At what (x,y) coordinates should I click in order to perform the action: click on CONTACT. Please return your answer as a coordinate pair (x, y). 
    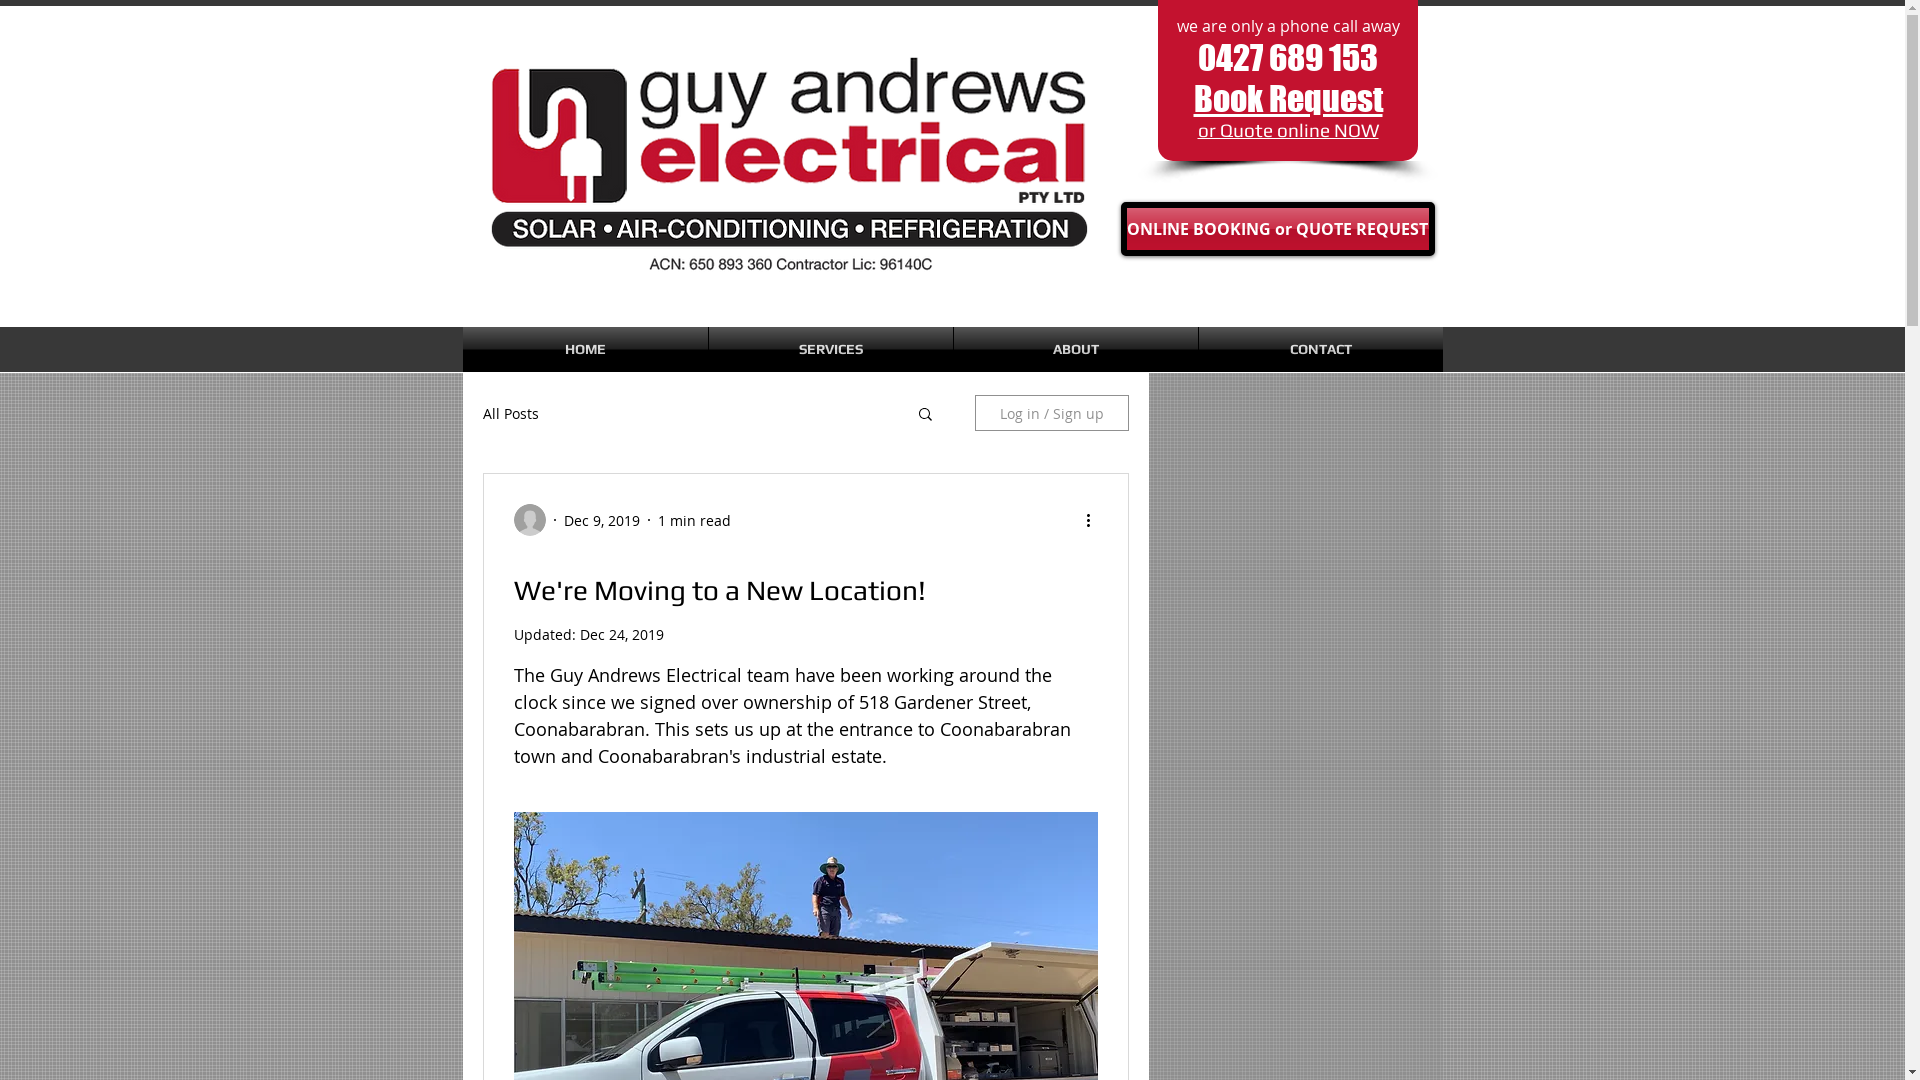
    Looking at the image, I should click on (1320, 350).